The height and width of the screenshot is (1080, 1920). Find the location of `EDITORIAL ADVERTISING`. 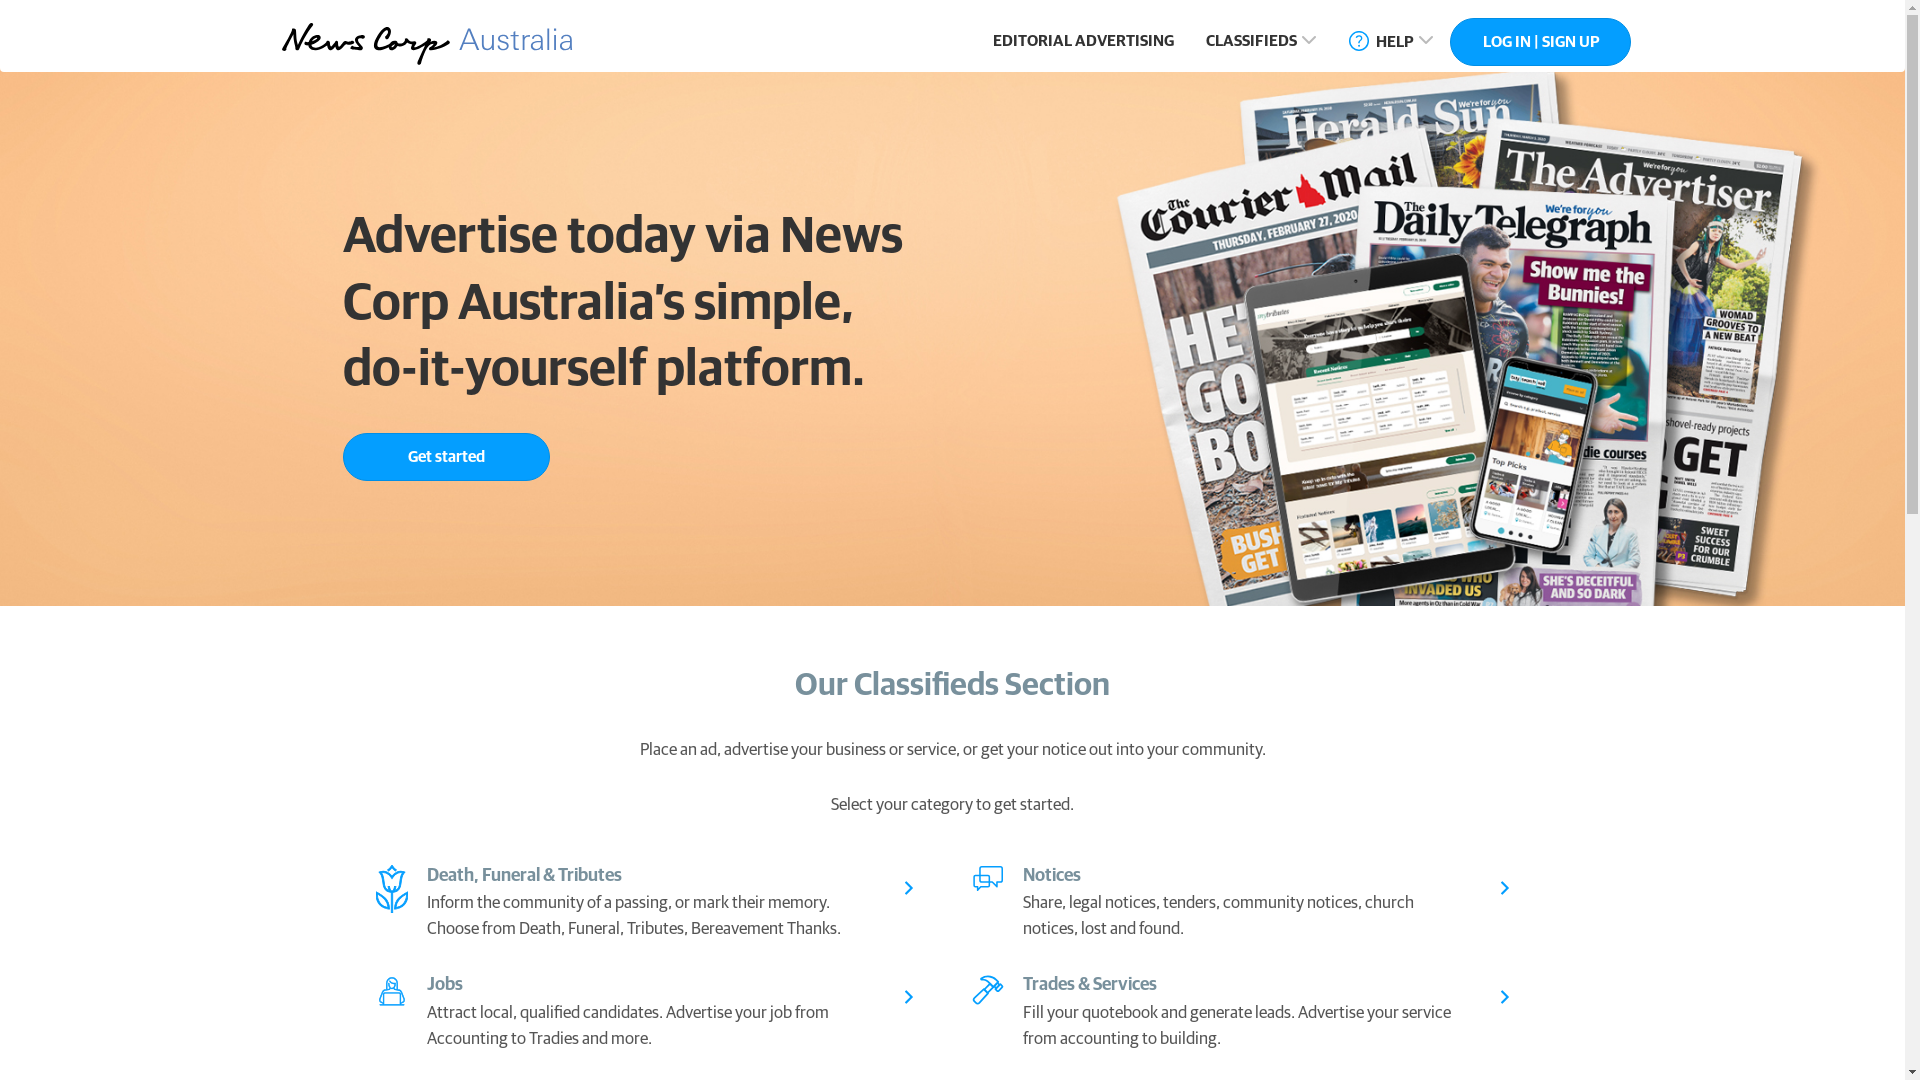

EDITORIAL ADVERTISING is located at coordinates (1084, 42).